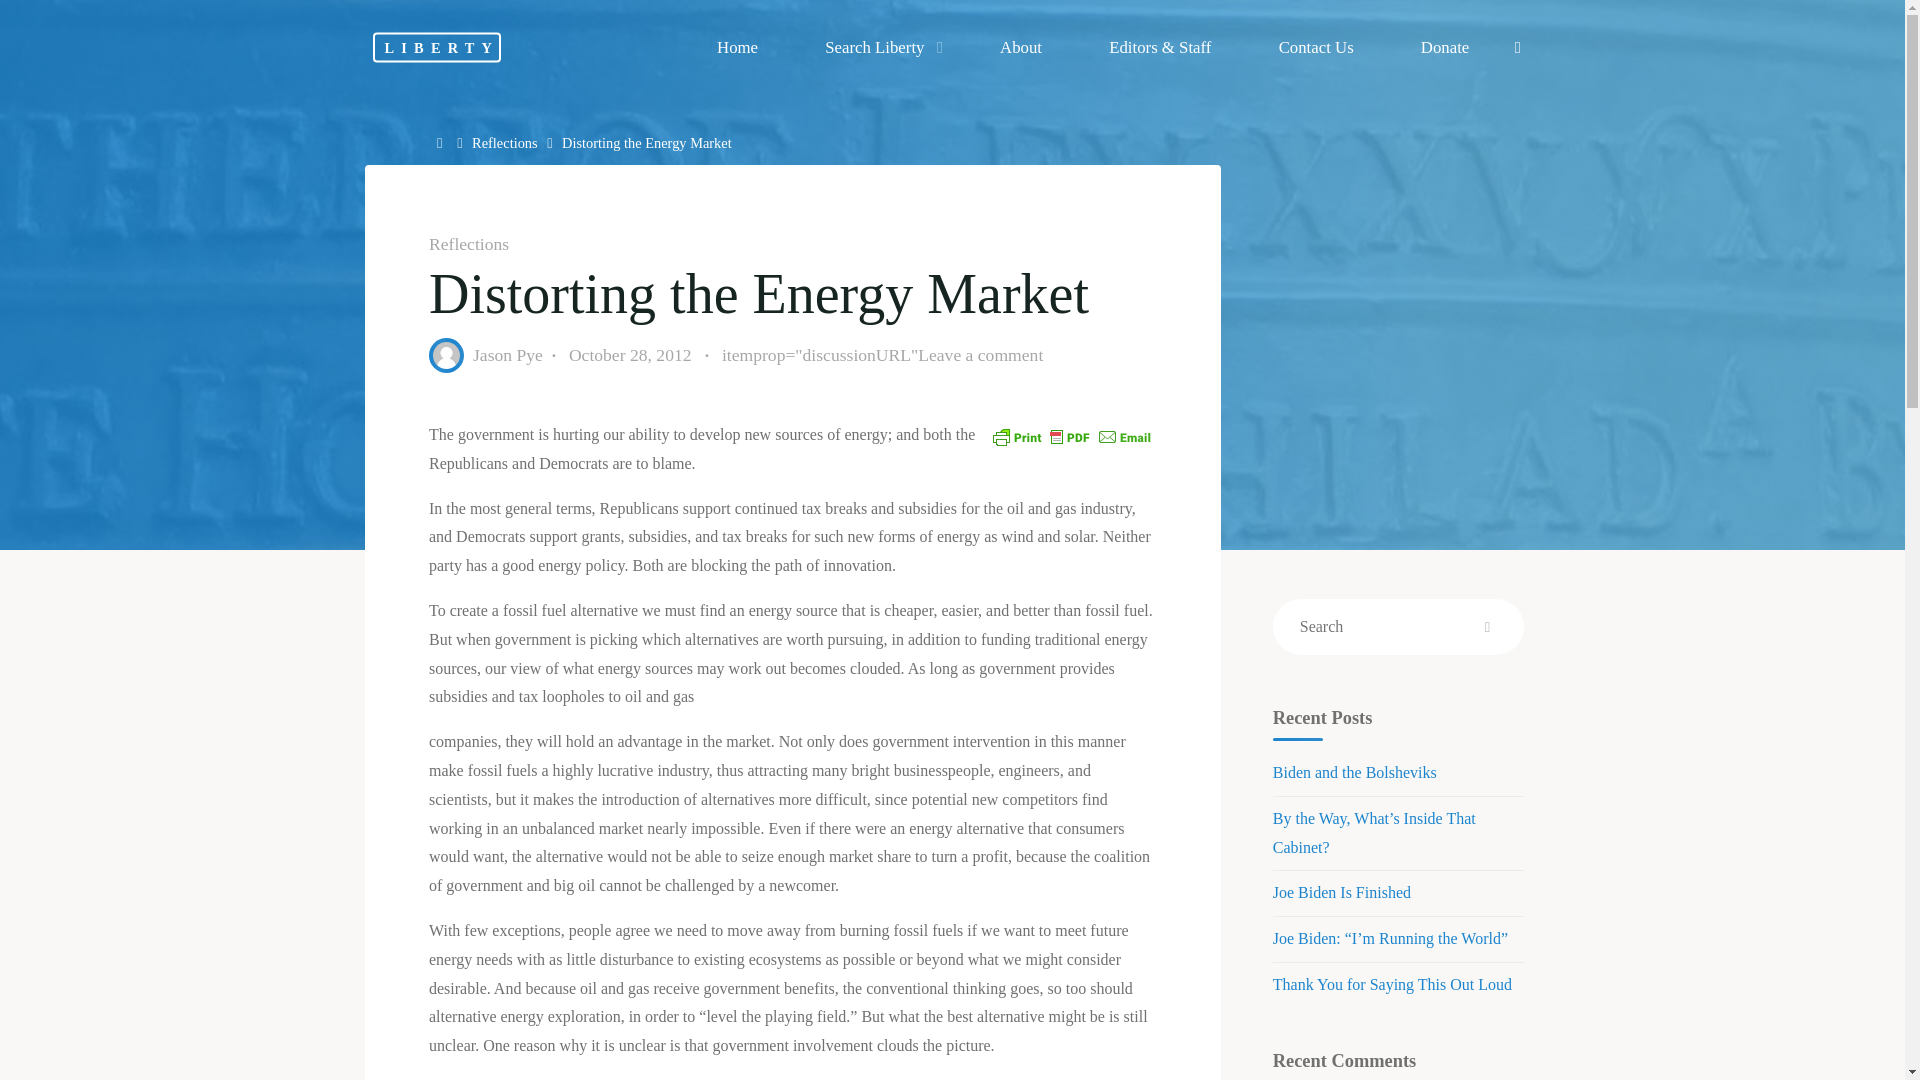 This screenshot has width=1920, height=1080. Describe the element at coordinates (436, 46) in the screenshot. I see `LIBERTY` at that location.